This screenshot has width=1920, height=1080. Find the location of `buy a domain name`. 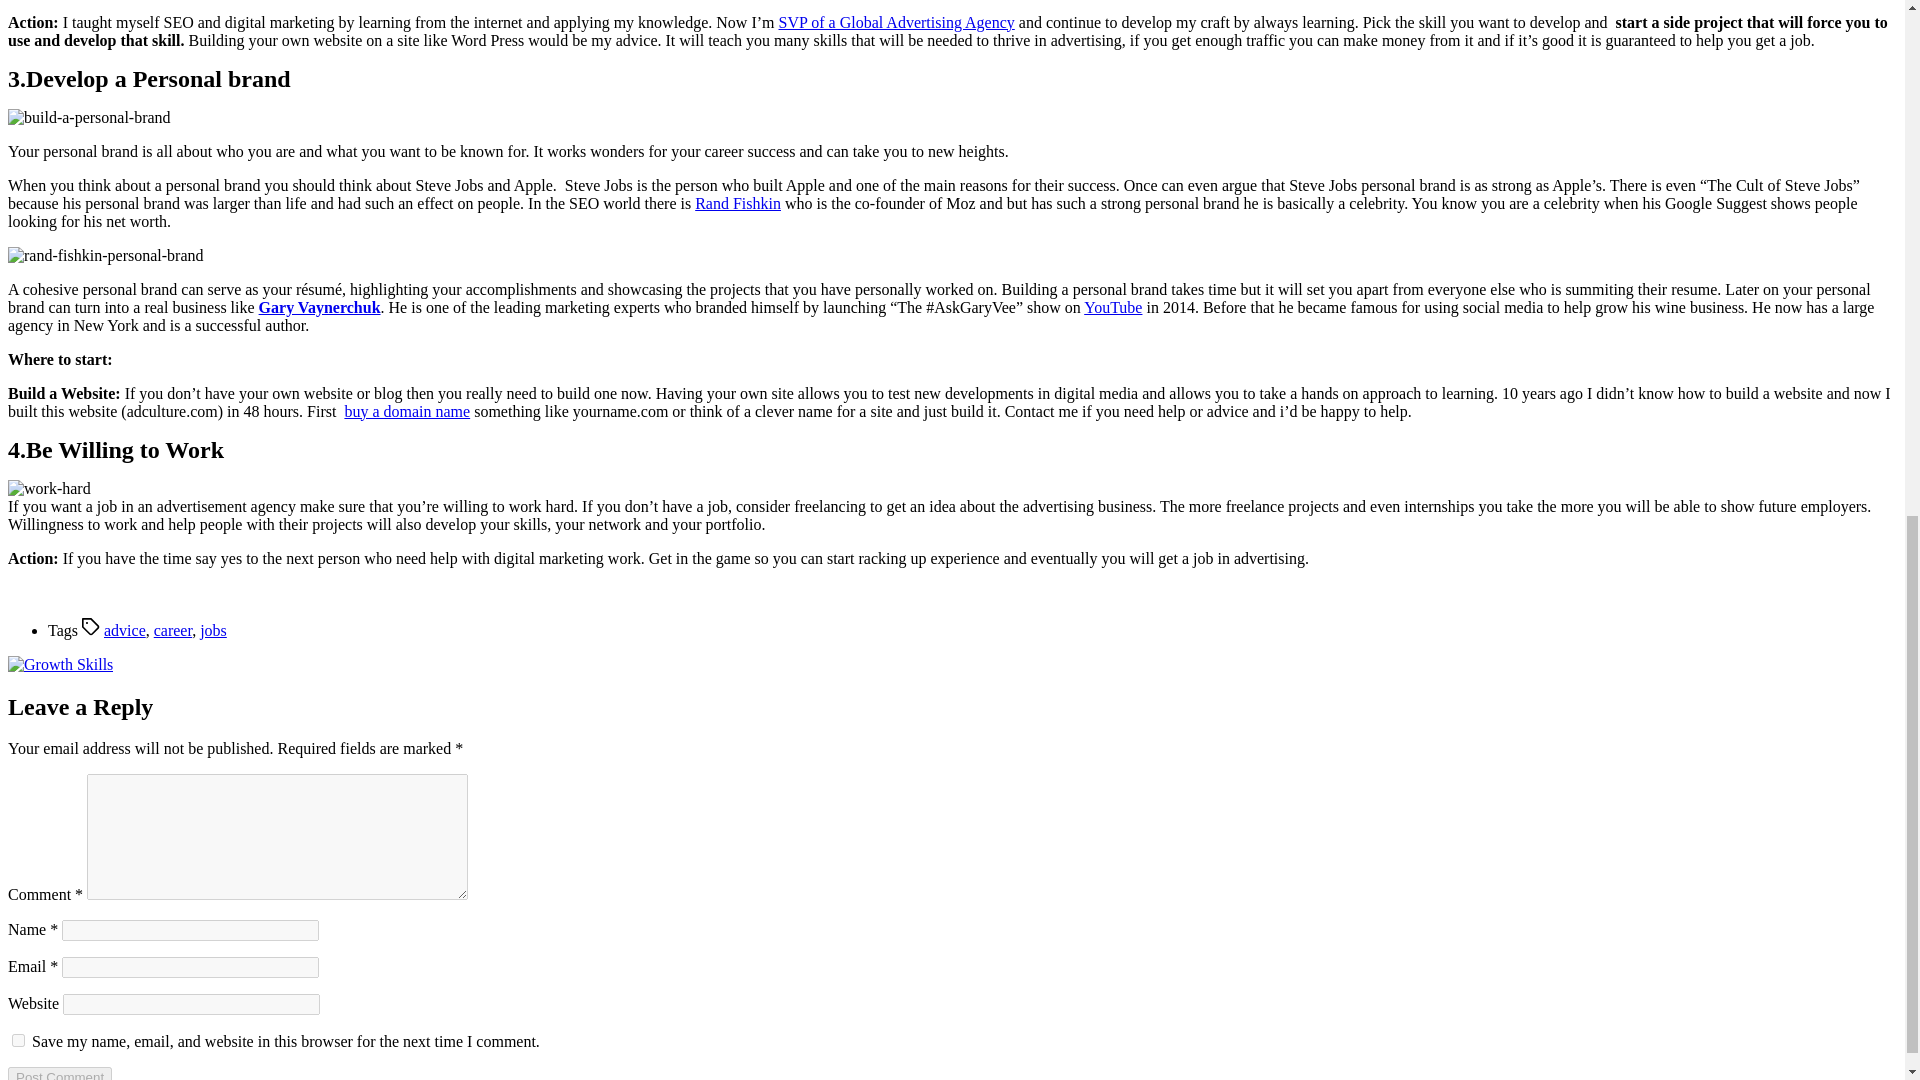

buy a domain name is located at coordinates (406, 411).